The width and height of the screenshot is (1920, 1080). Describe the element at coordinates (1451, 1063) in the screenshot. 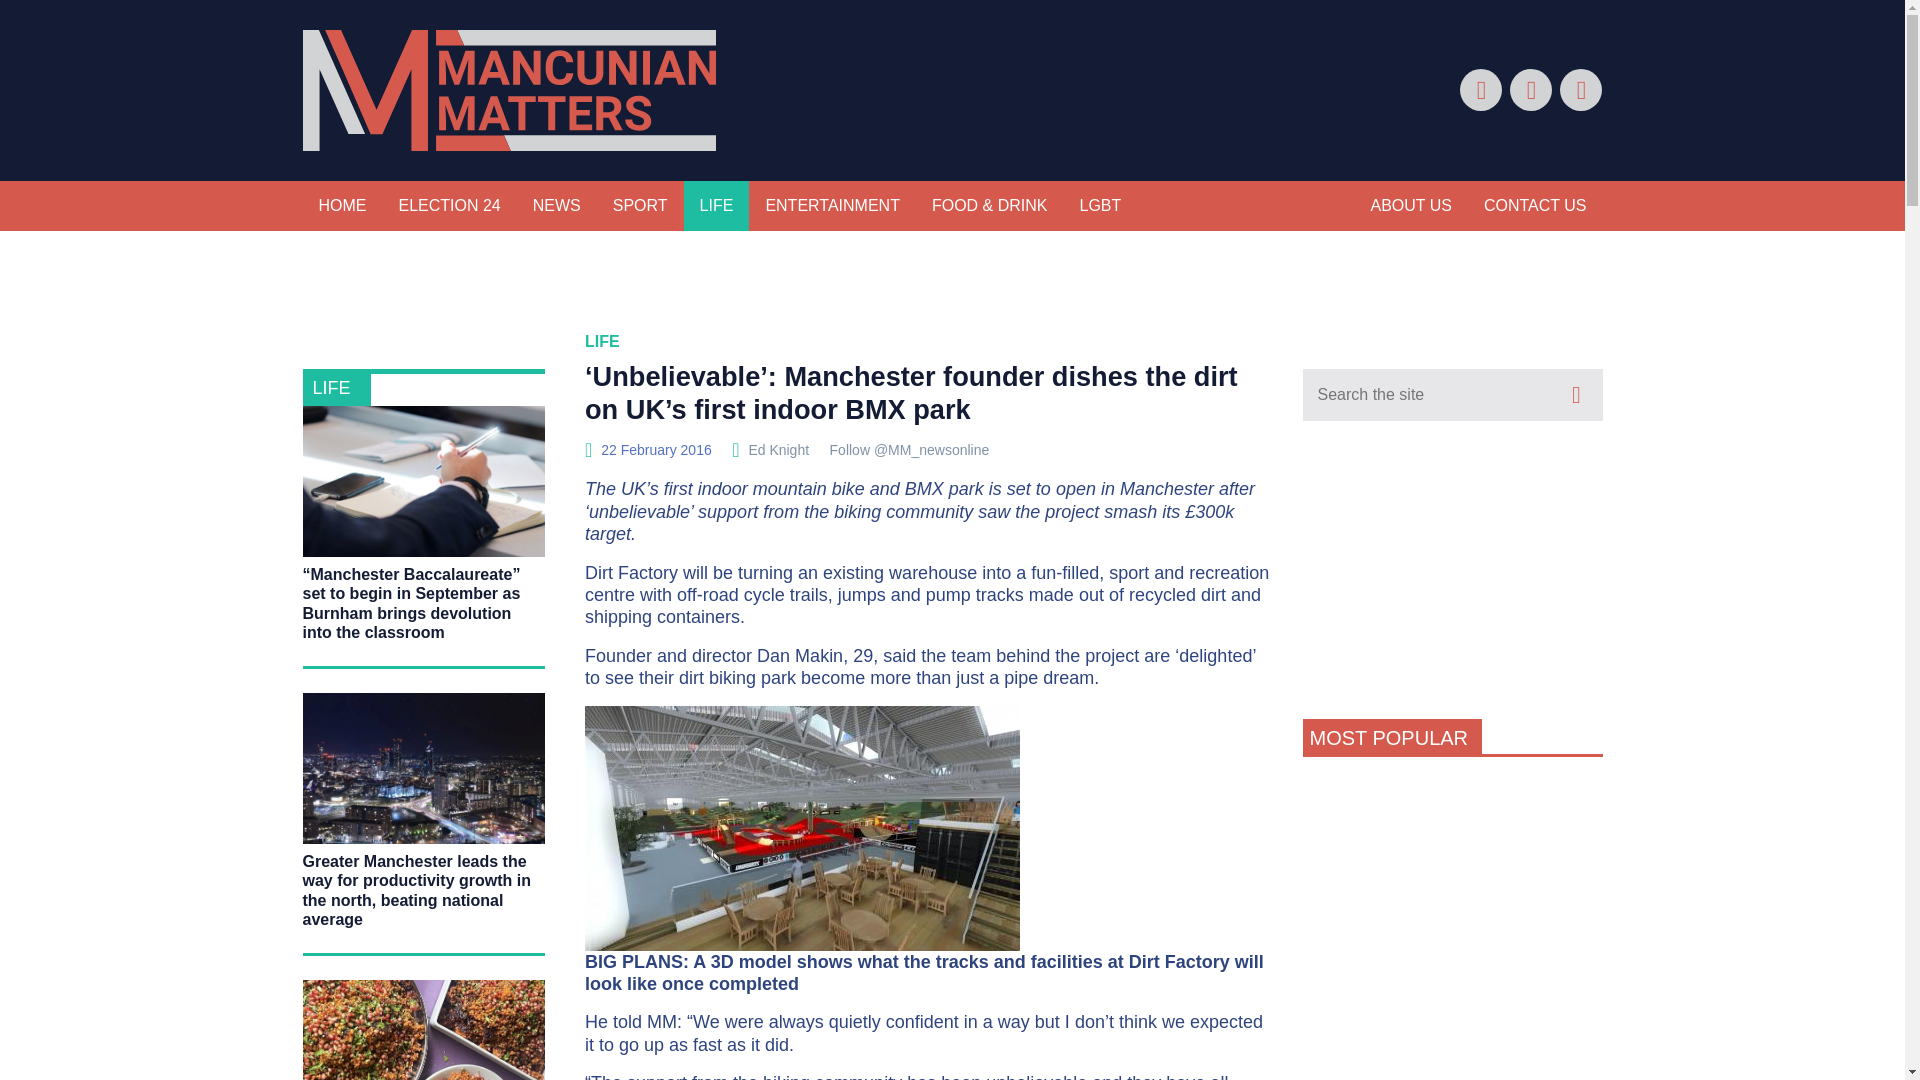

I see `Advertisement` at that location.